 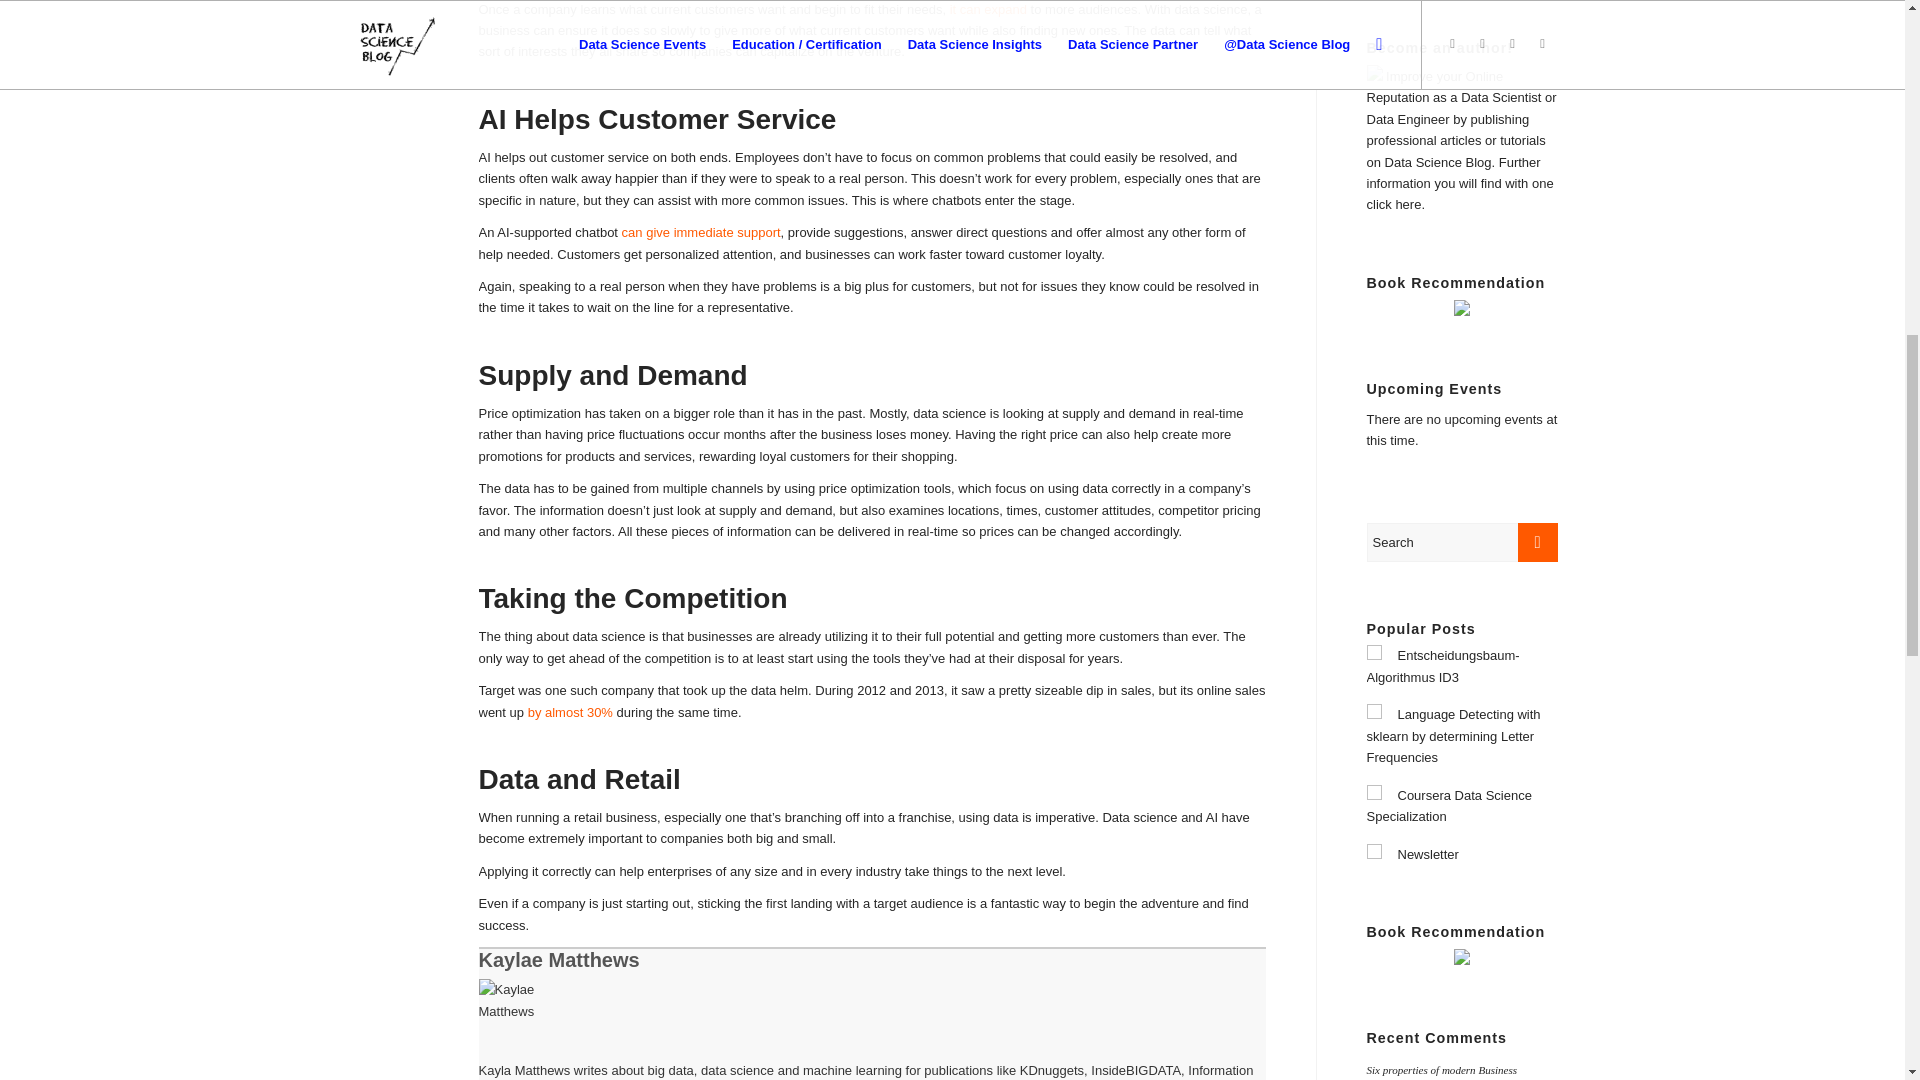 I want to click on All posts by Kaylae Matthews, so click(x=558, y=960).